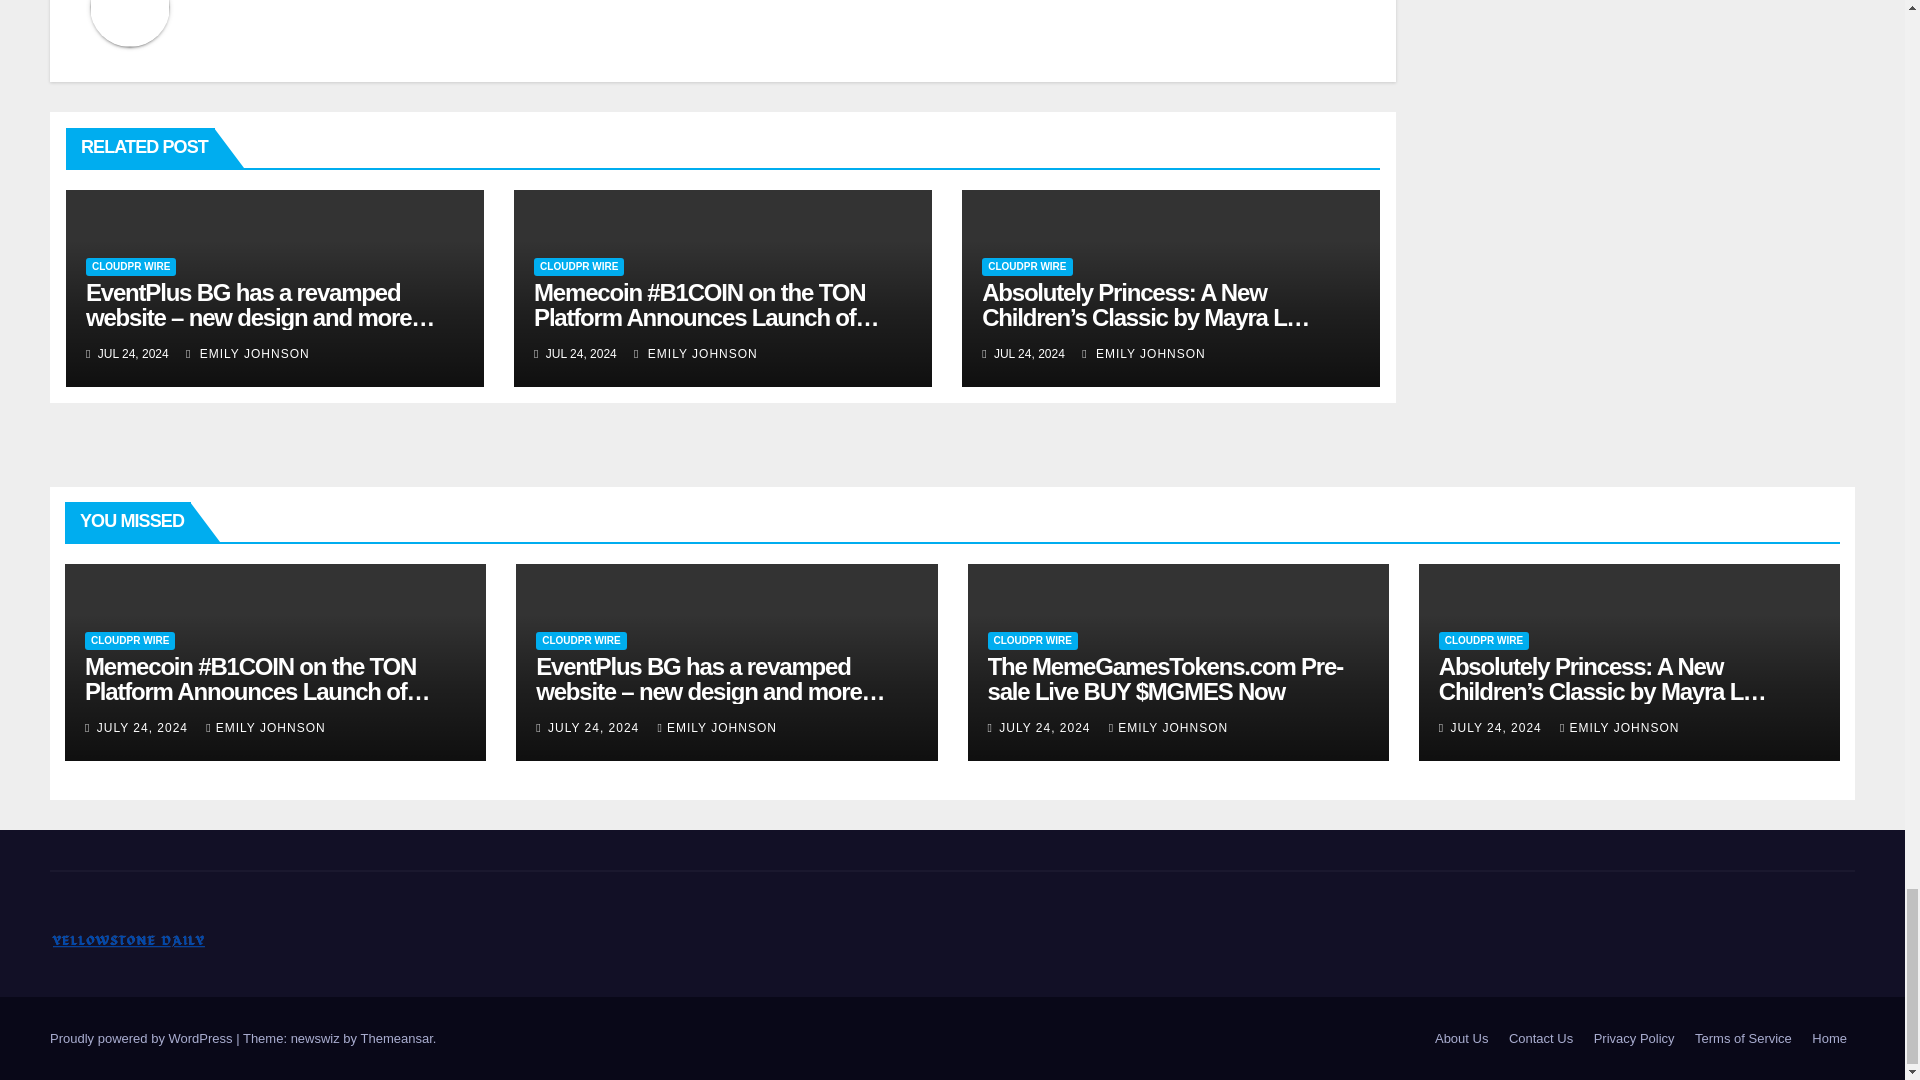 Image resolution: width=1920 pixels, height=1080 pixels. I want to click on EMILY JOHNSON, so click(696, 353).